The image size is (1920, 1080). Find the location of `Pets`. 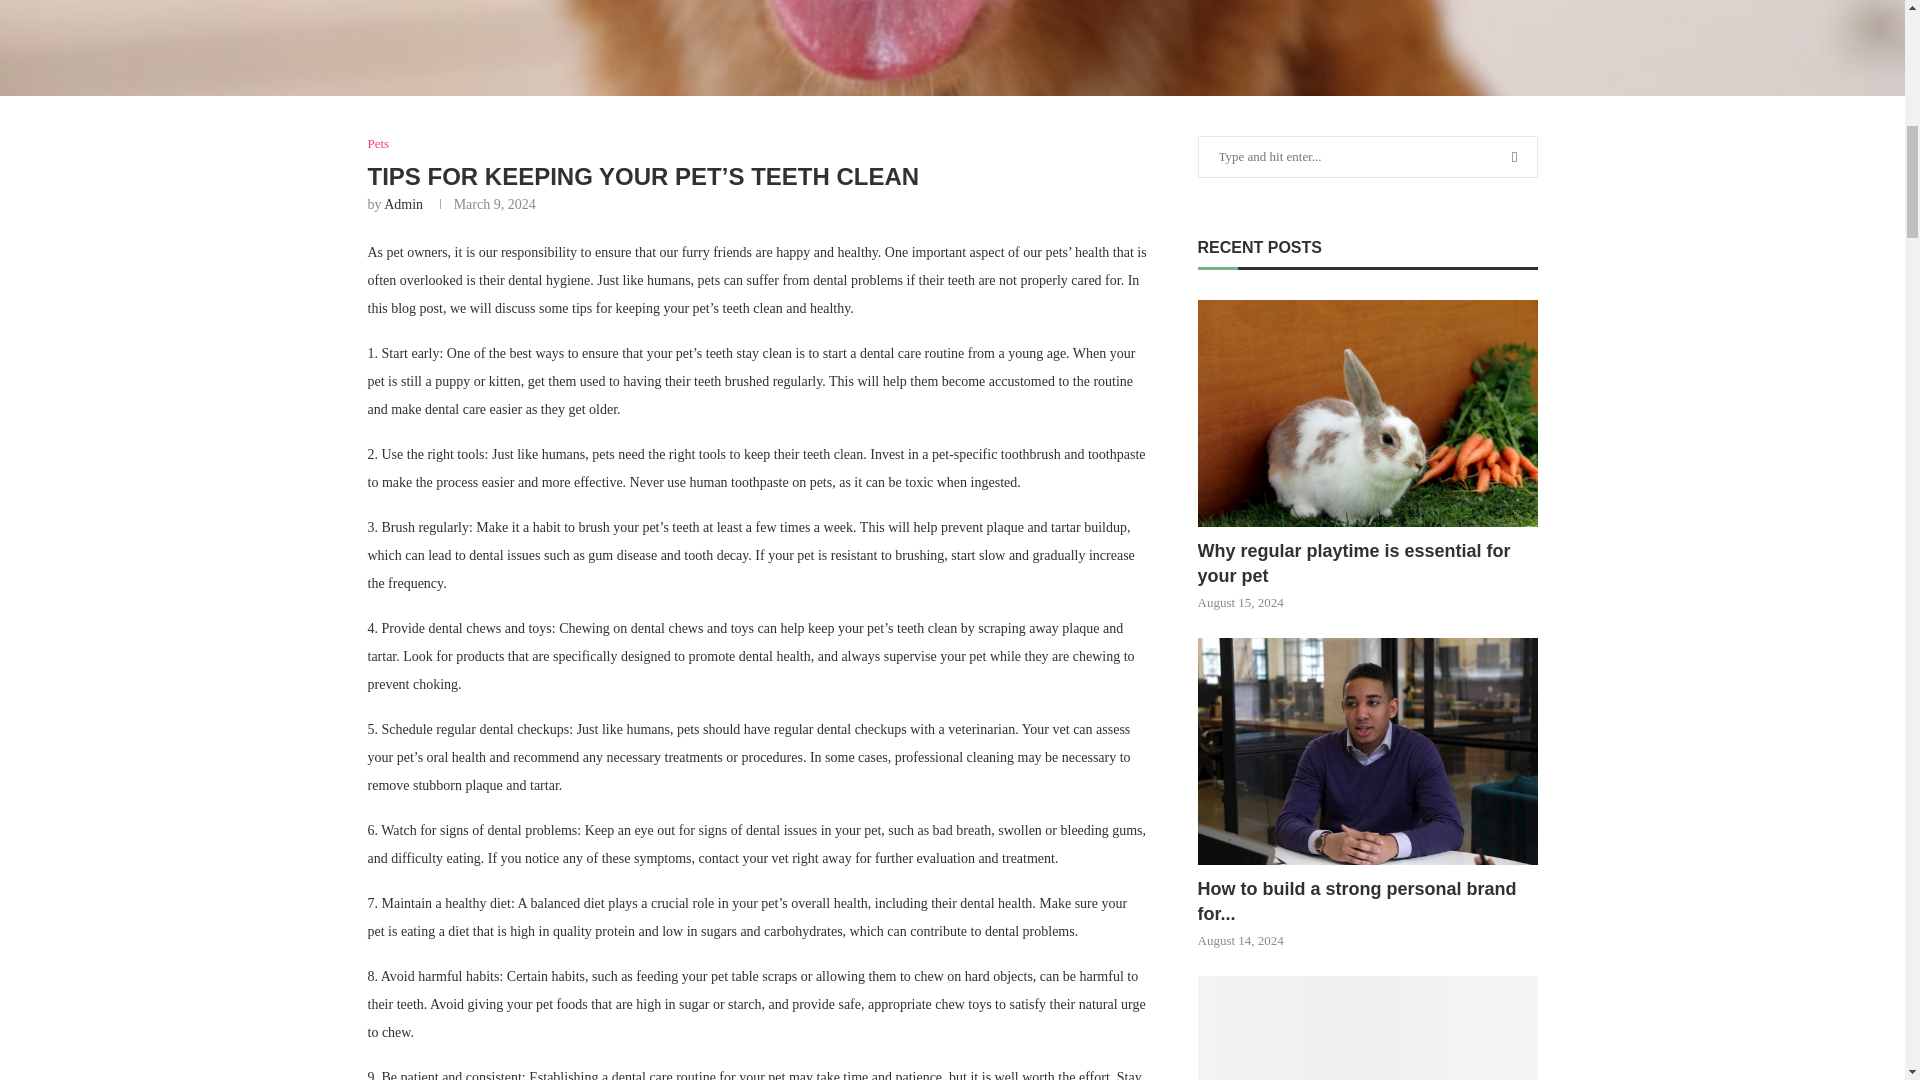

Pets is located at coordinates (378, 144).